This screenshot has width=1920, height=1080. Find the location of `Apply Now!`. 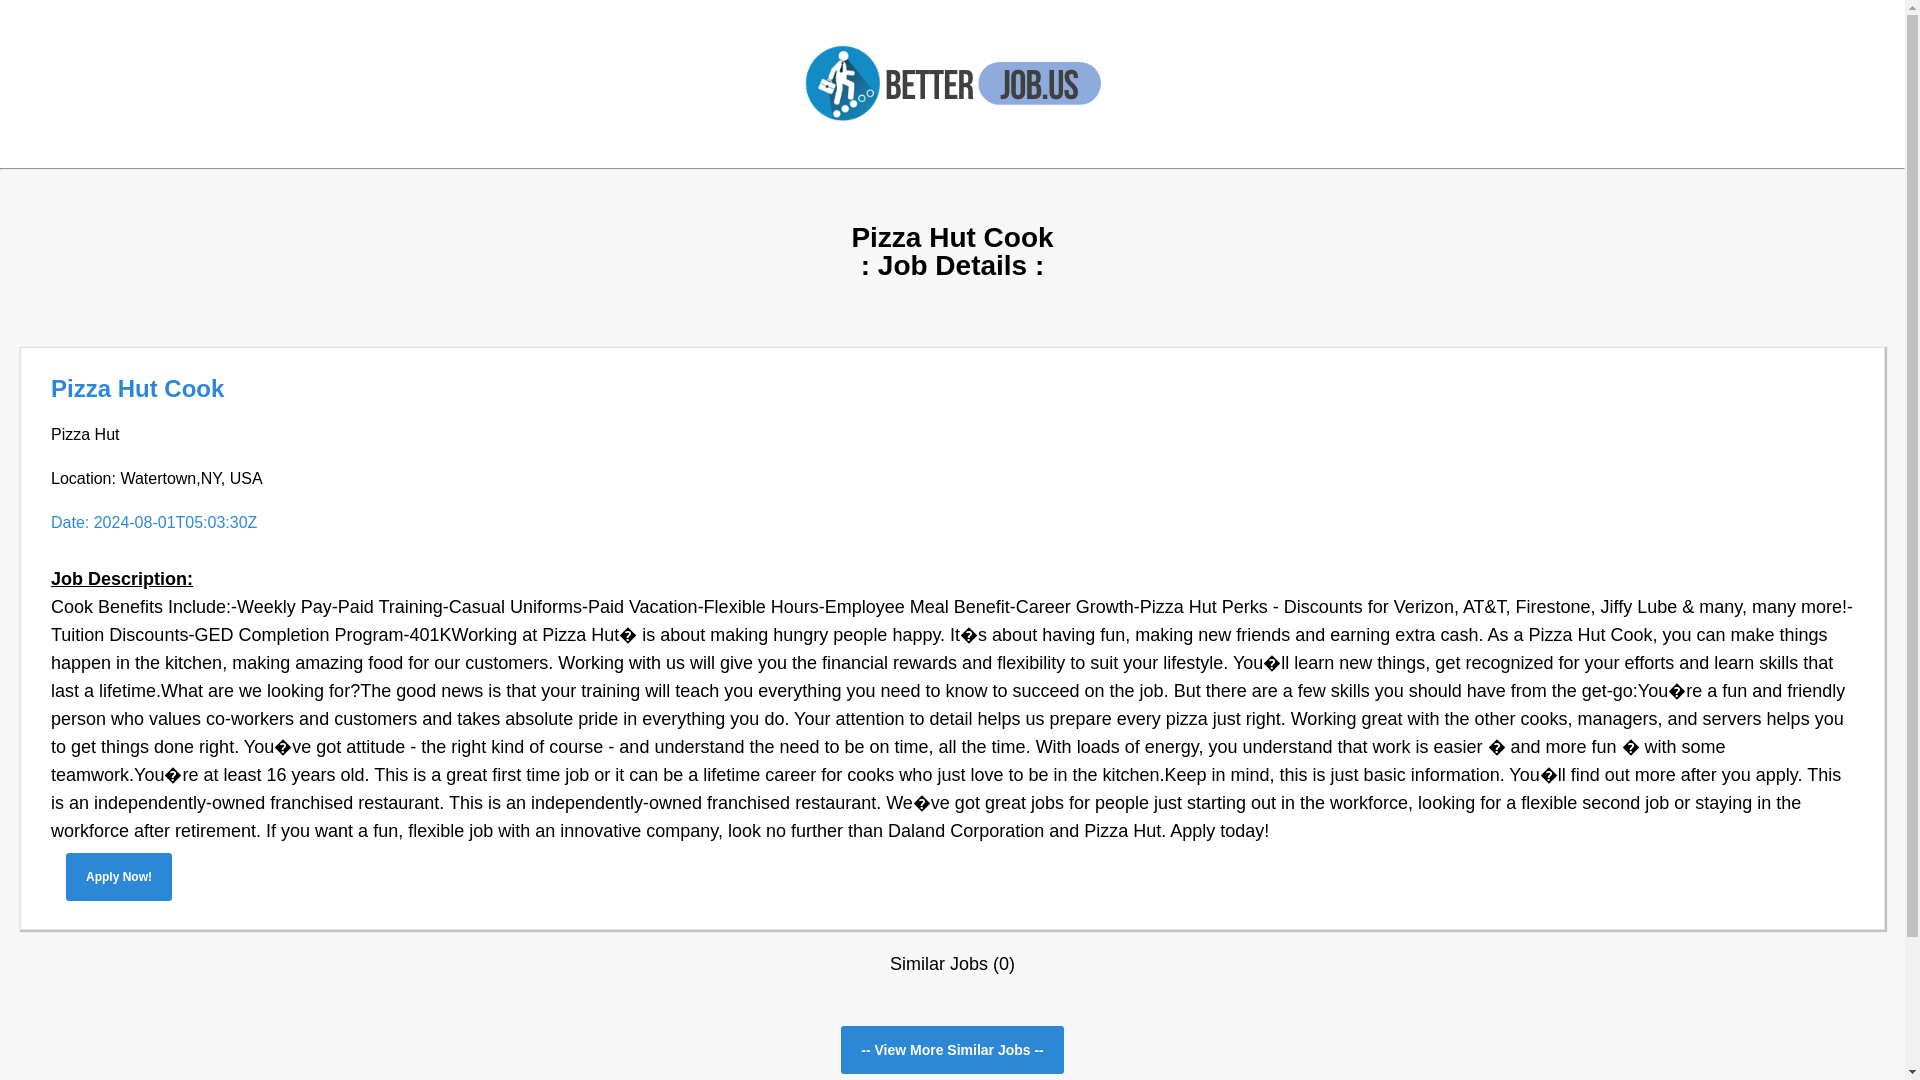

Apply Now! is located at coordinates (118, 876).